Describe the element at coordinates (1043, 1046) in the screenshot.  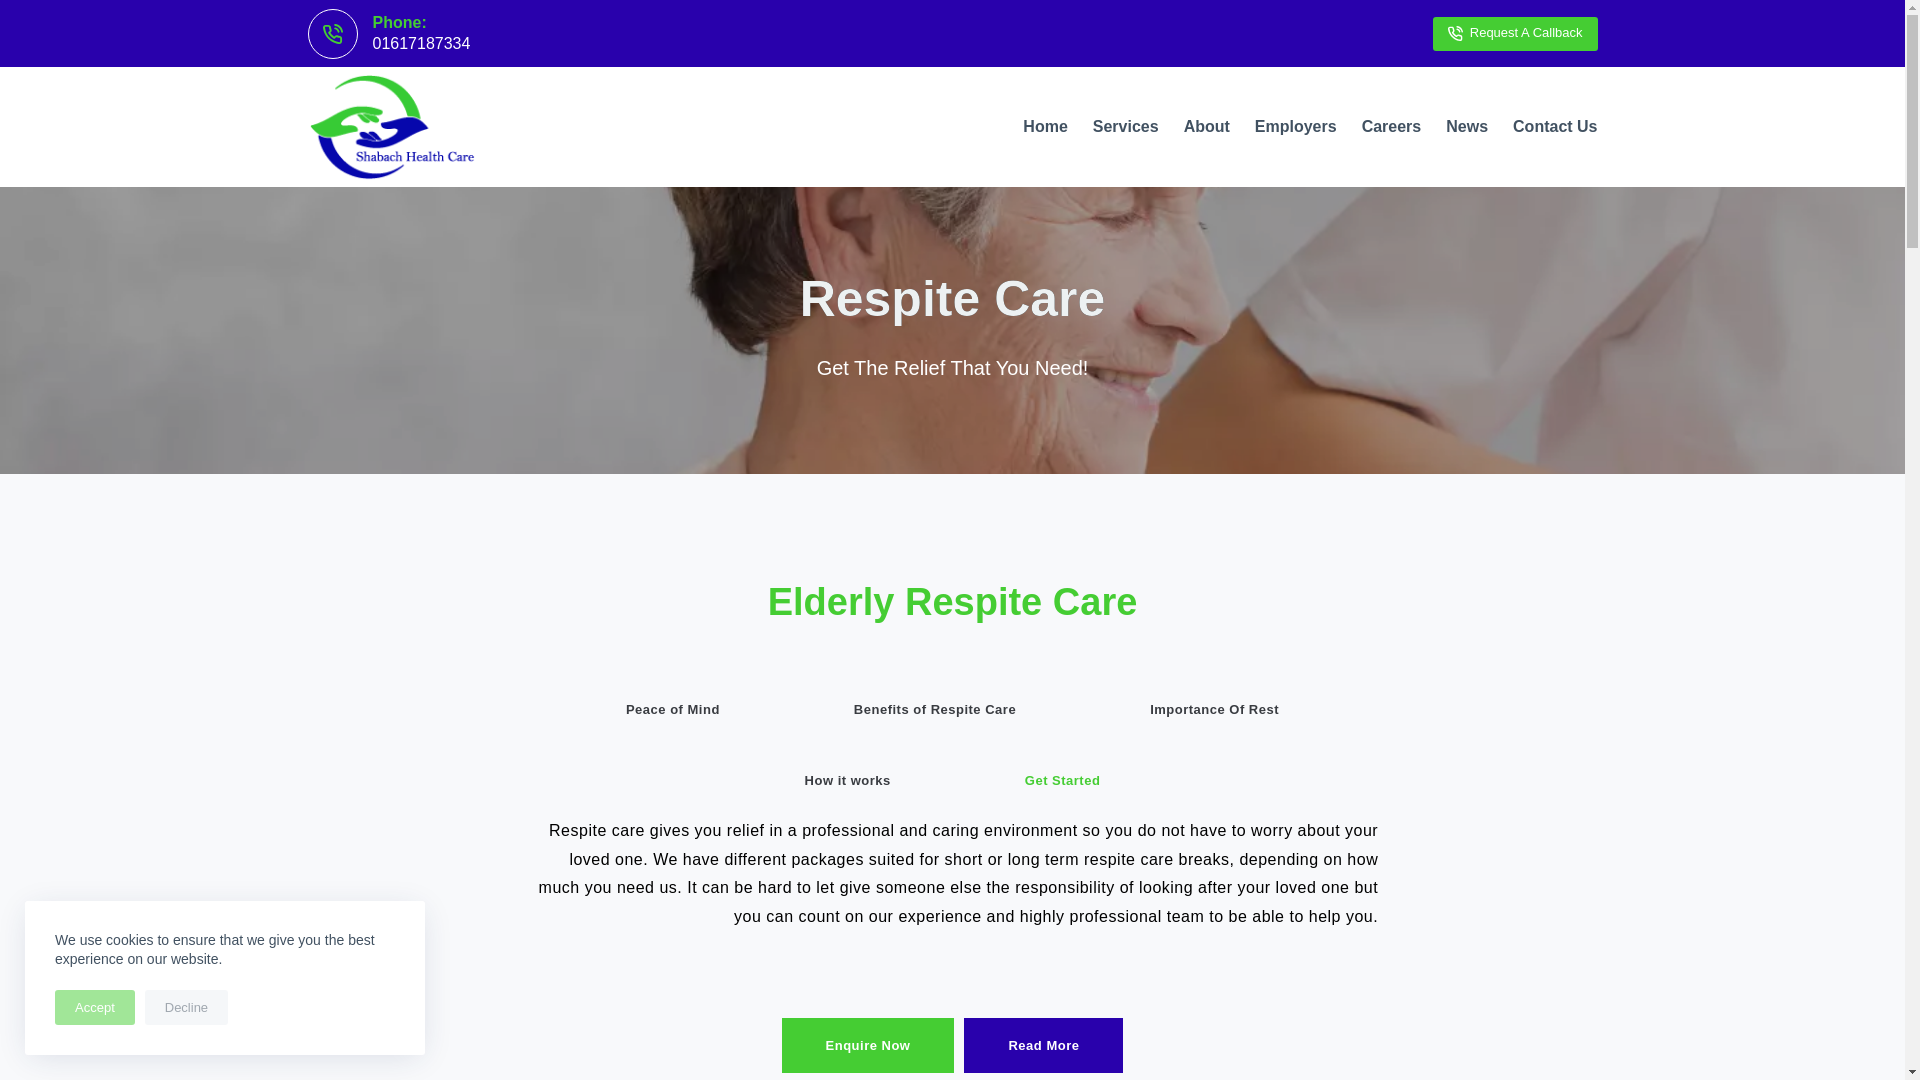
I see `Read More` at that location.